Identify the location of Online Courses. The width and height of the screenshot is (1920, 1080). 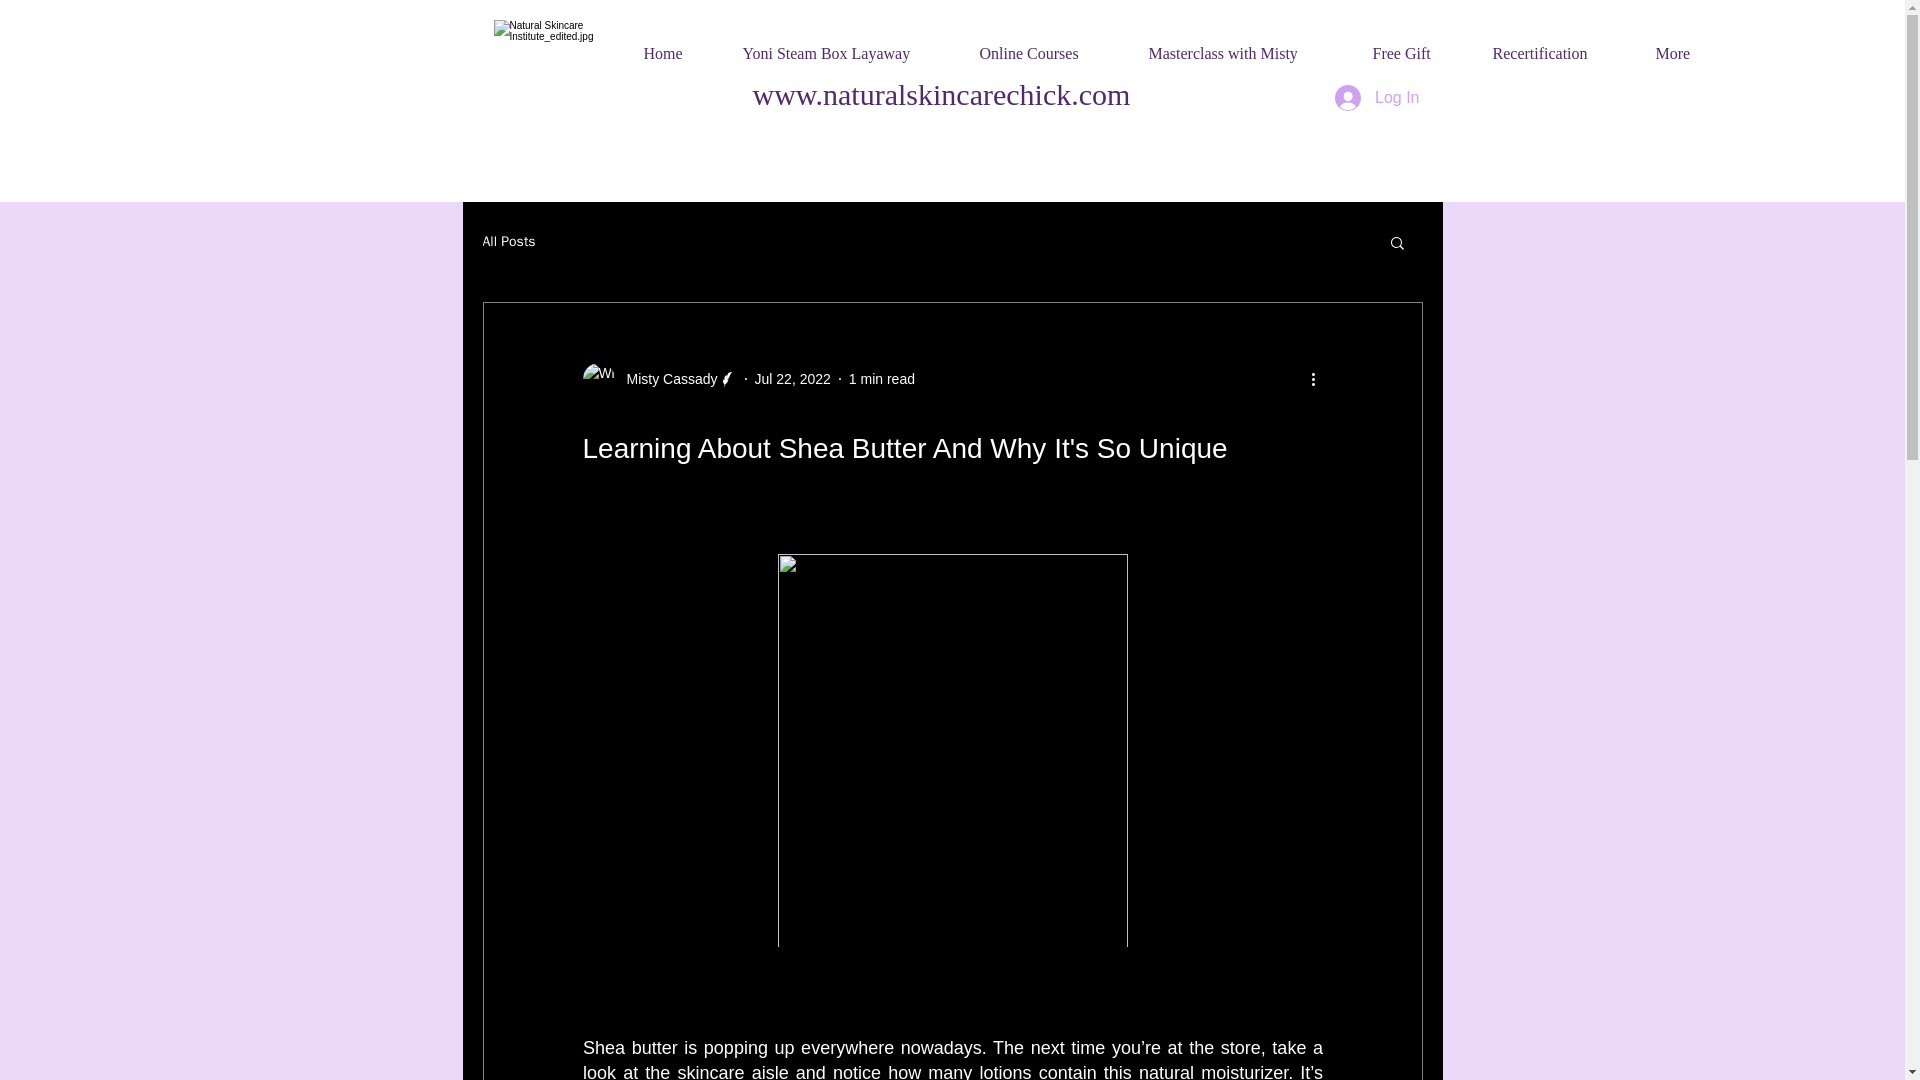
(1046, 45).